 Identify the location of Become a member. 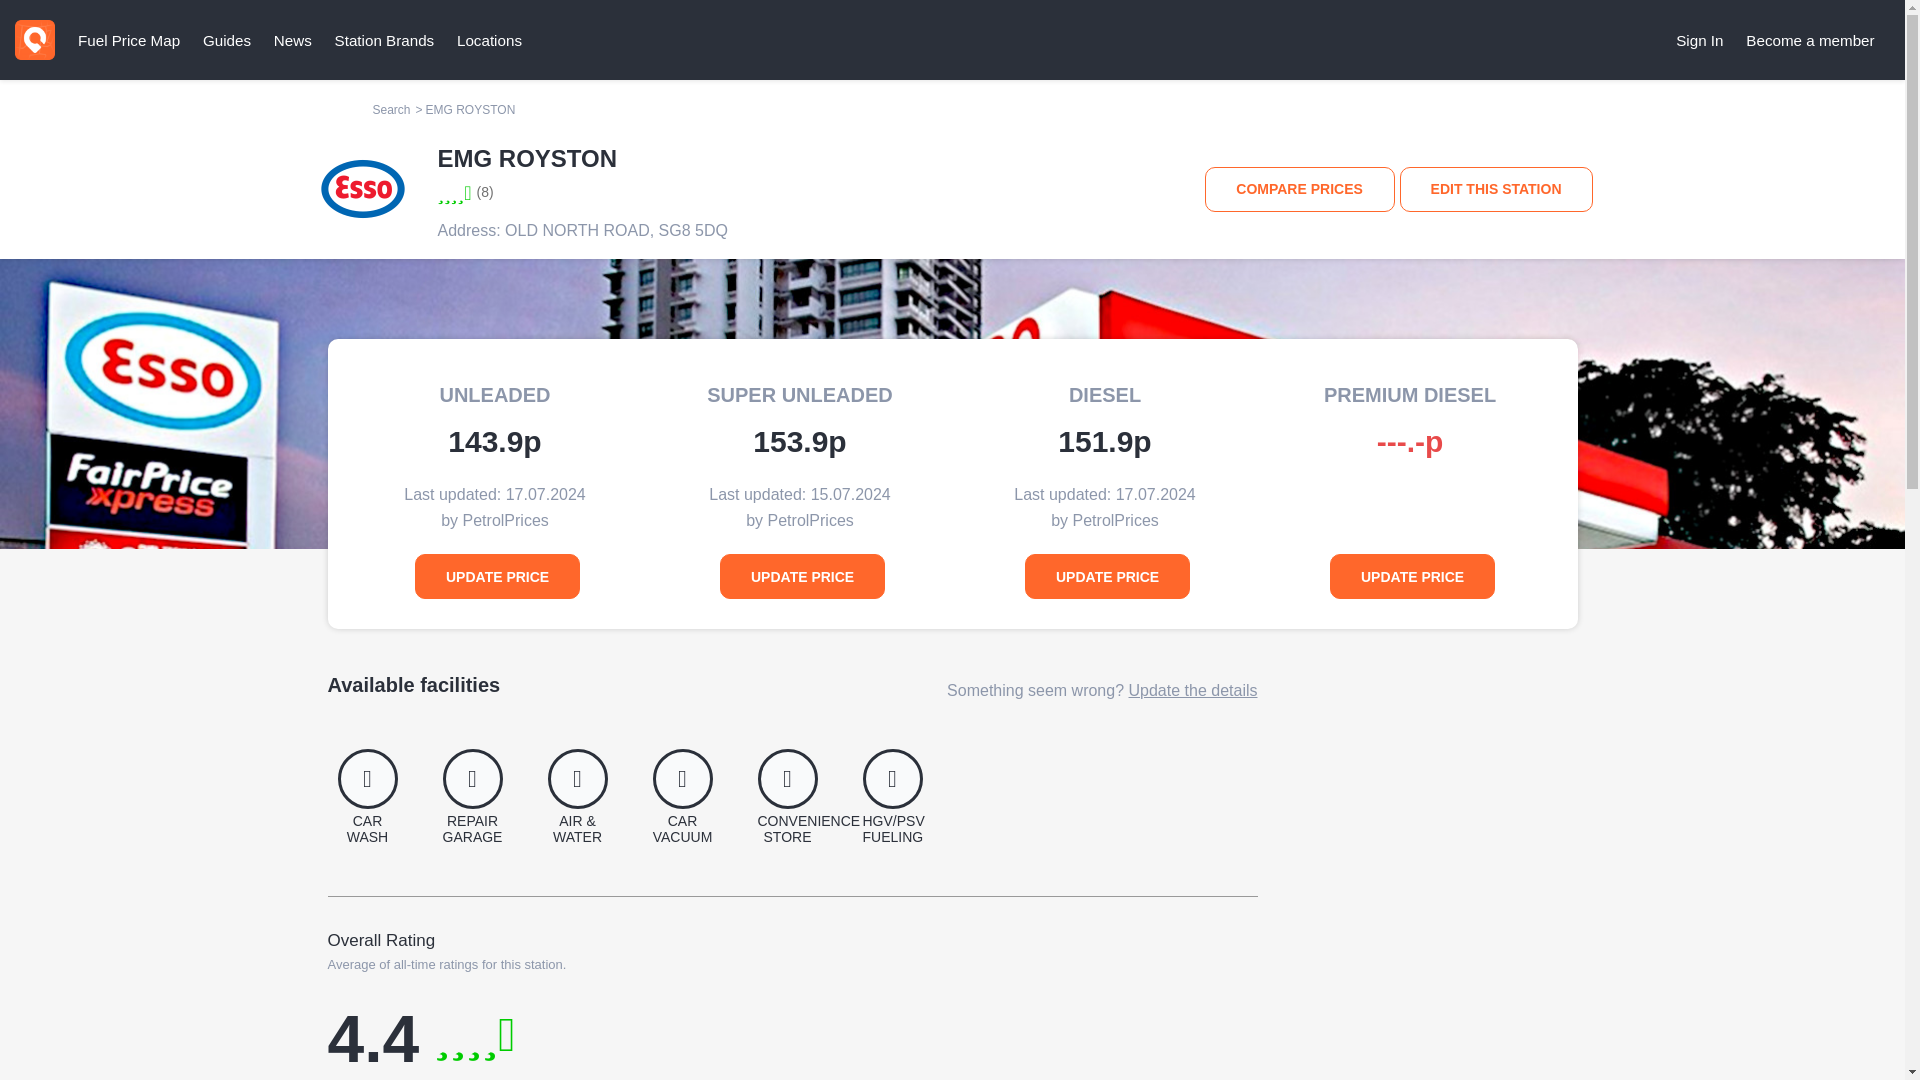
(1811, 40).